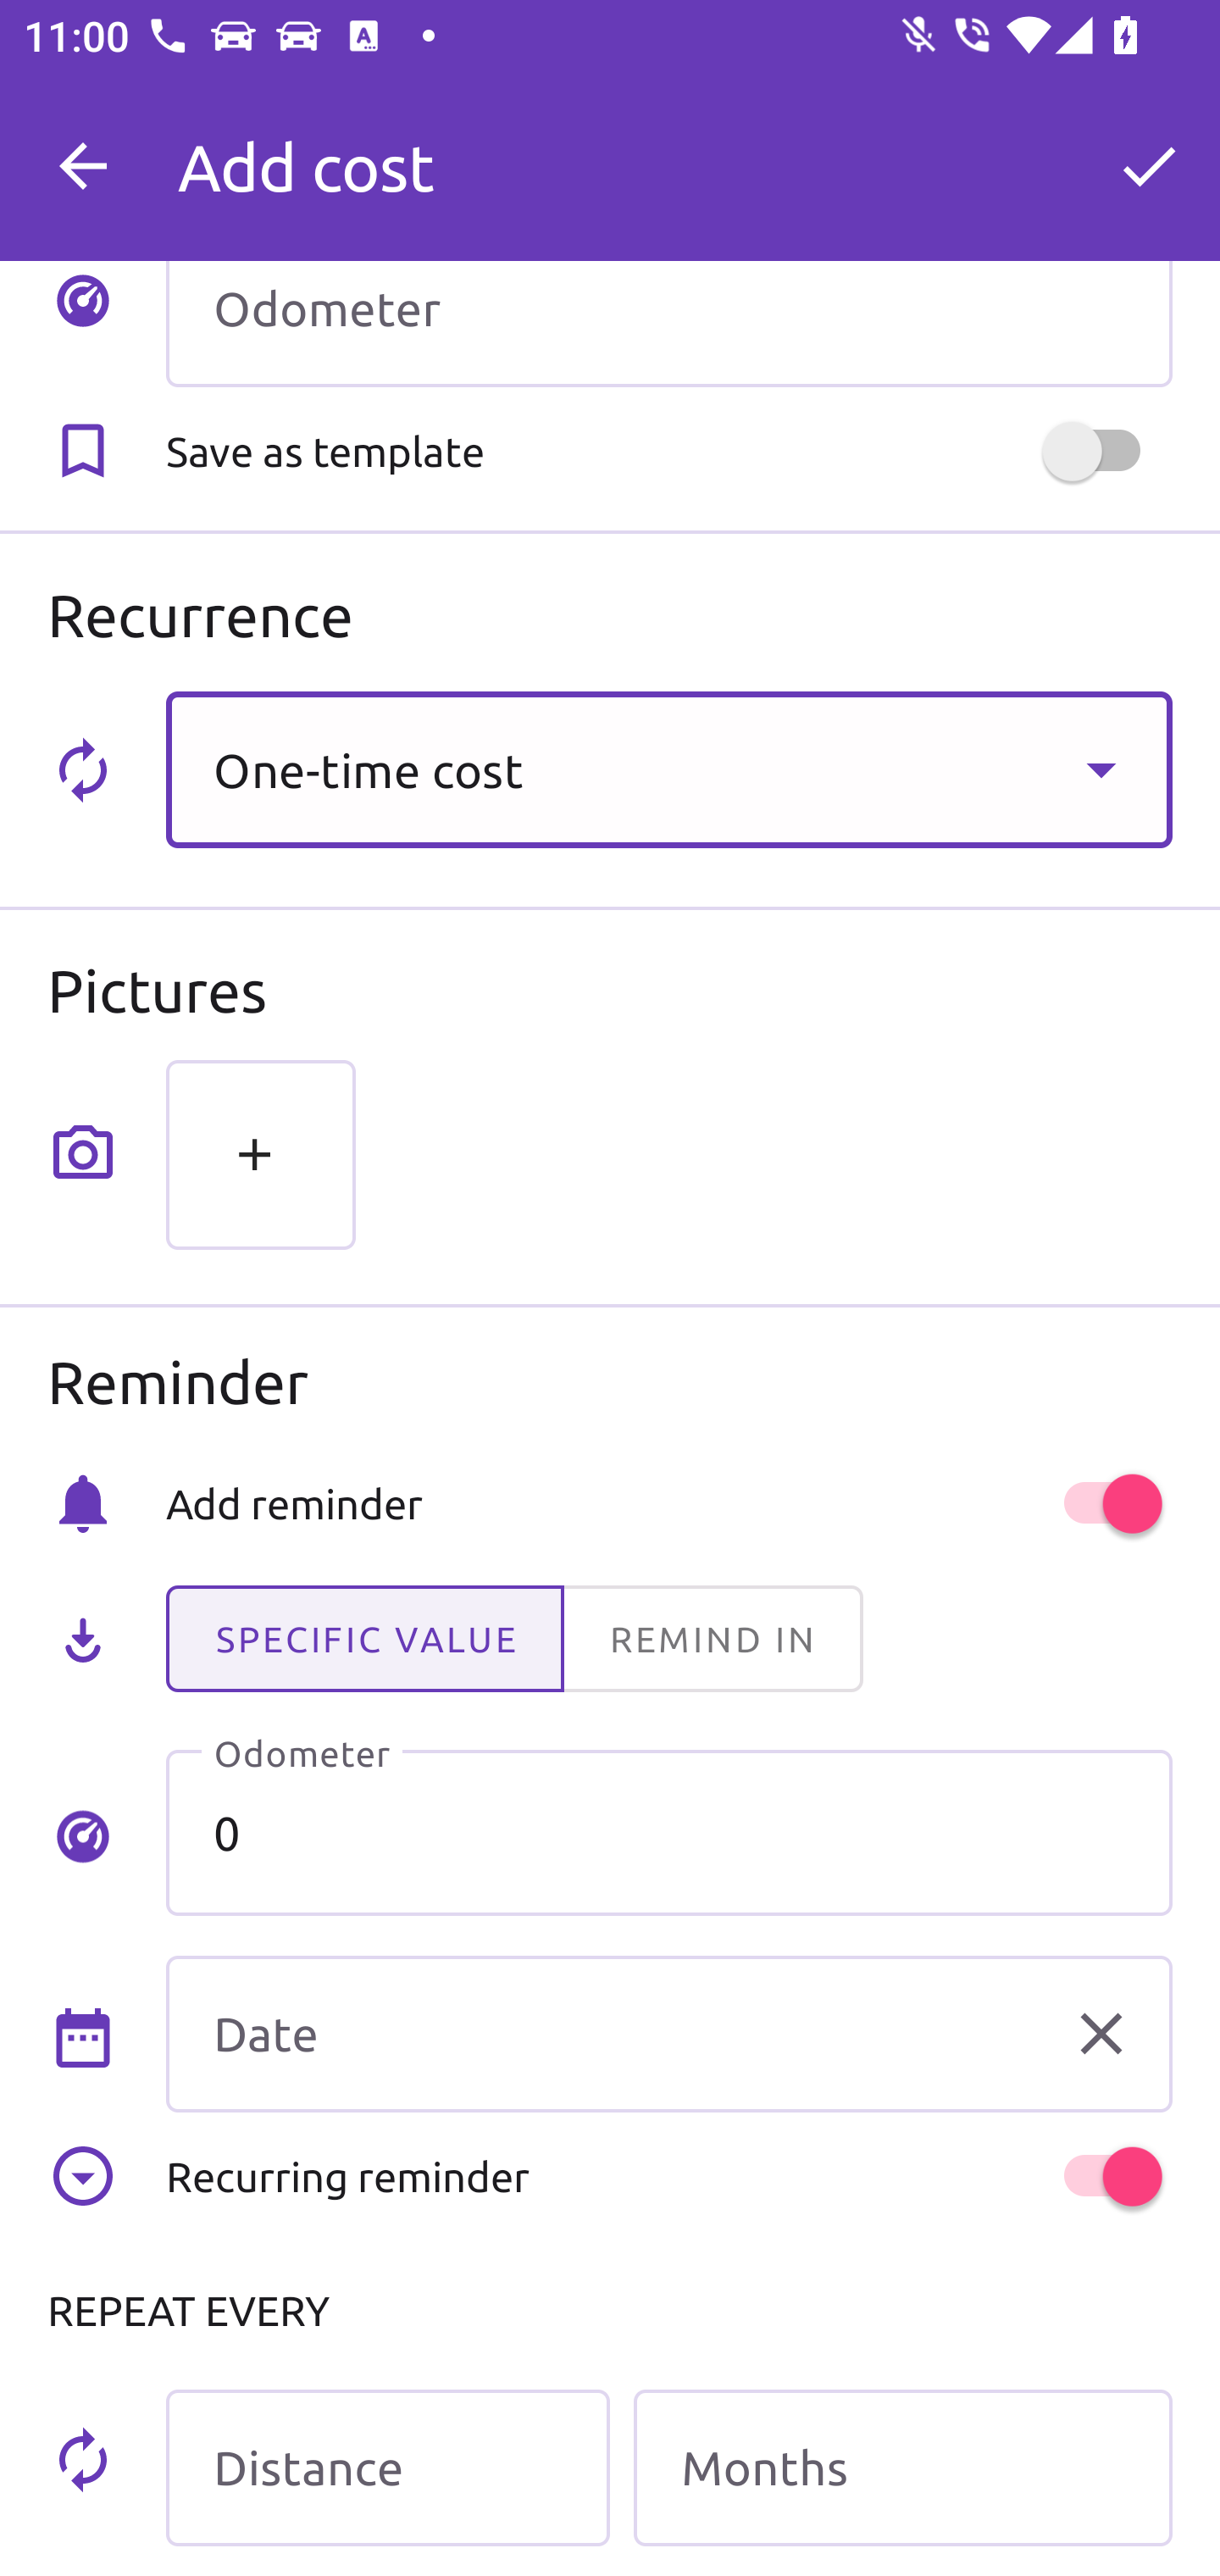  I want to click on OK, so click(1149, 166).